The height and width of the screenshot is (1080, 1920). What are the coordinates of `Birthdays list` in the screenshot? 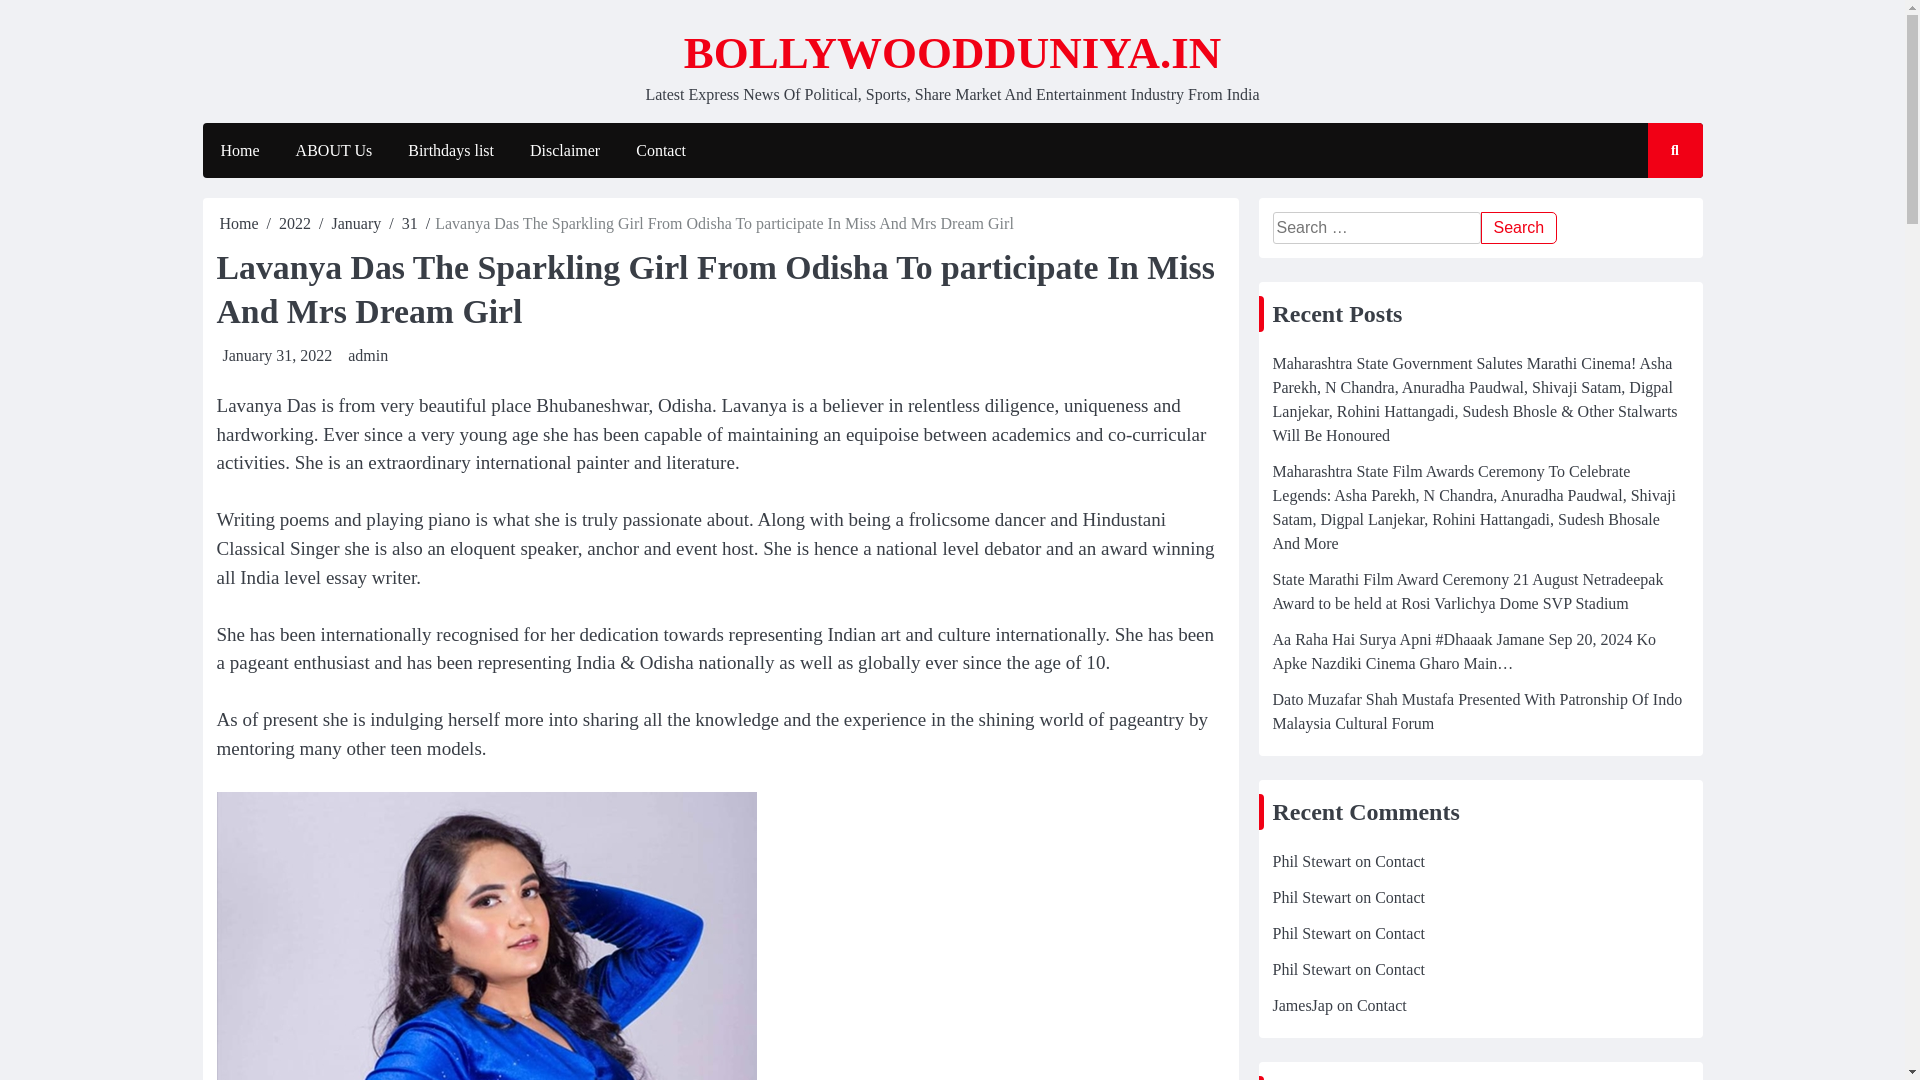 It's located at (450, 151).